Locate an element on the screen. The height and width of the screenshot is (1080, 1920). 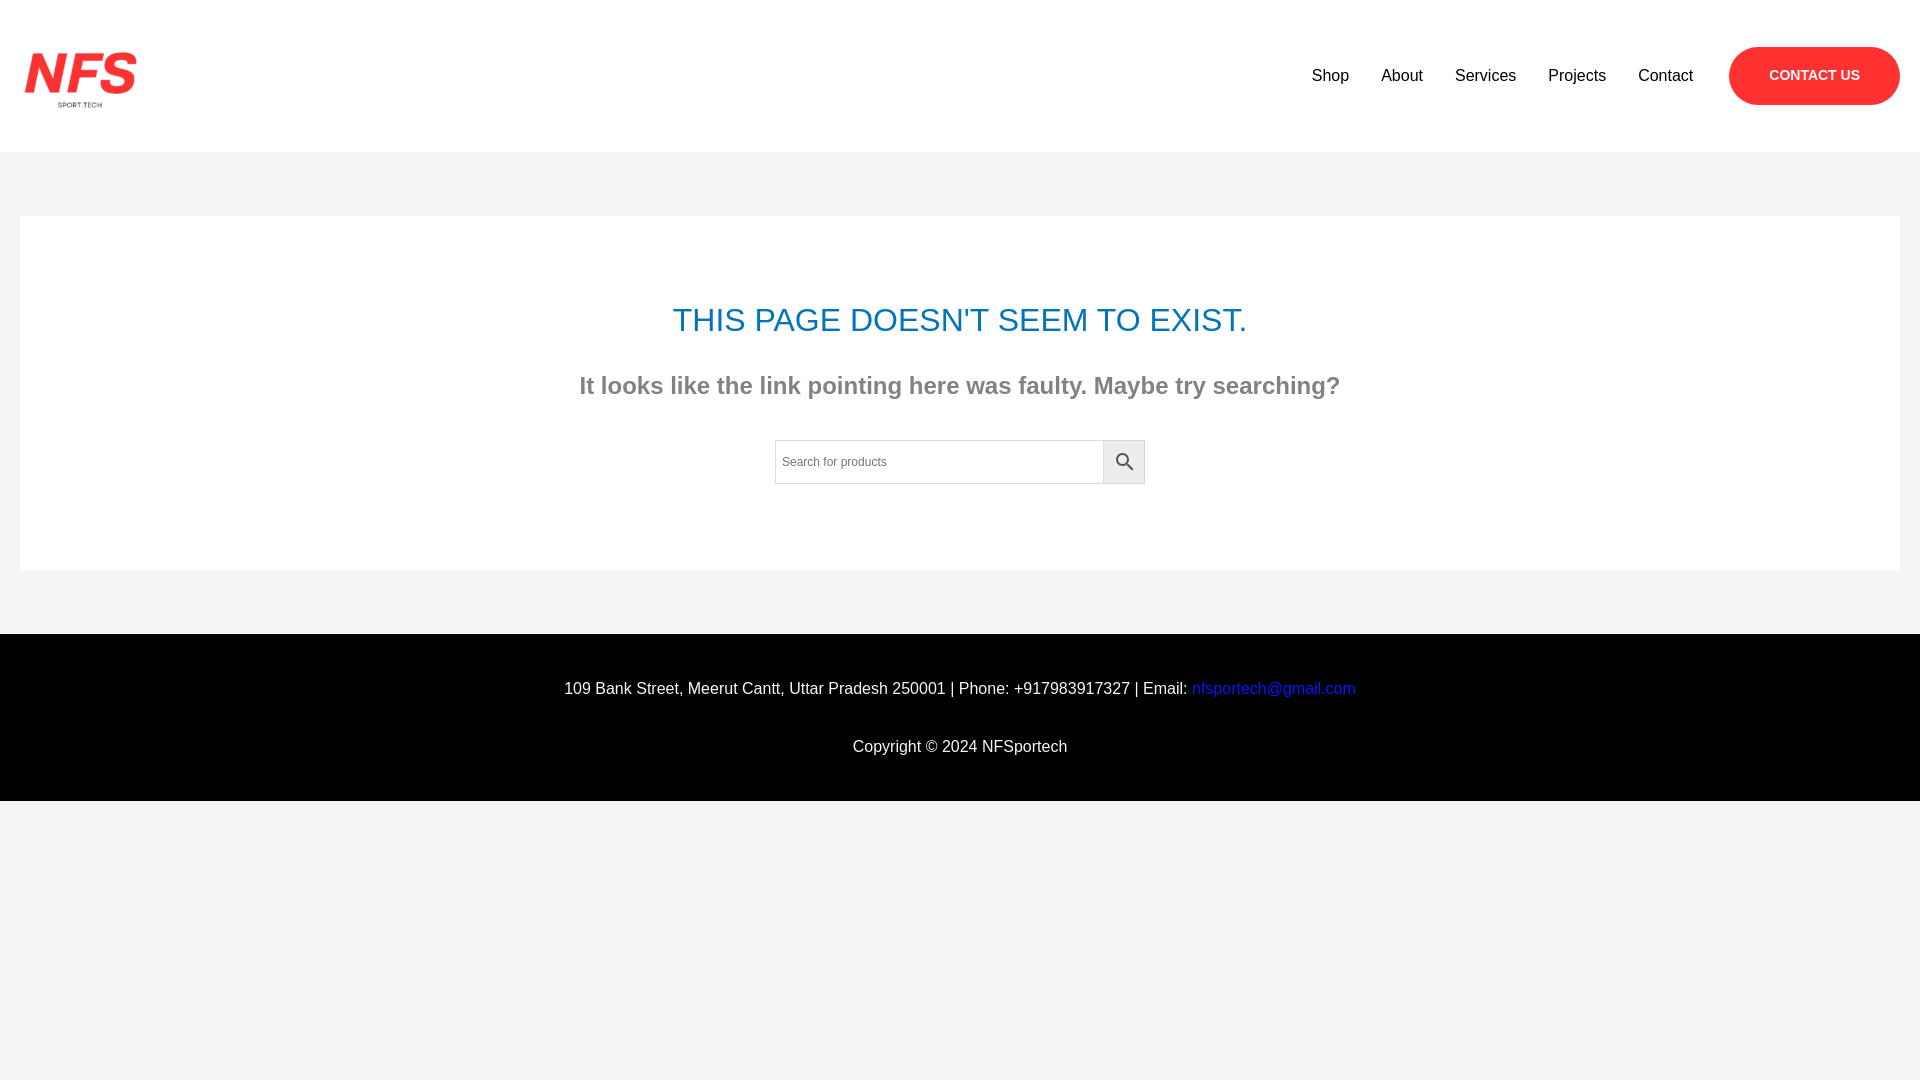
About is located at coordinates (1402, 76).